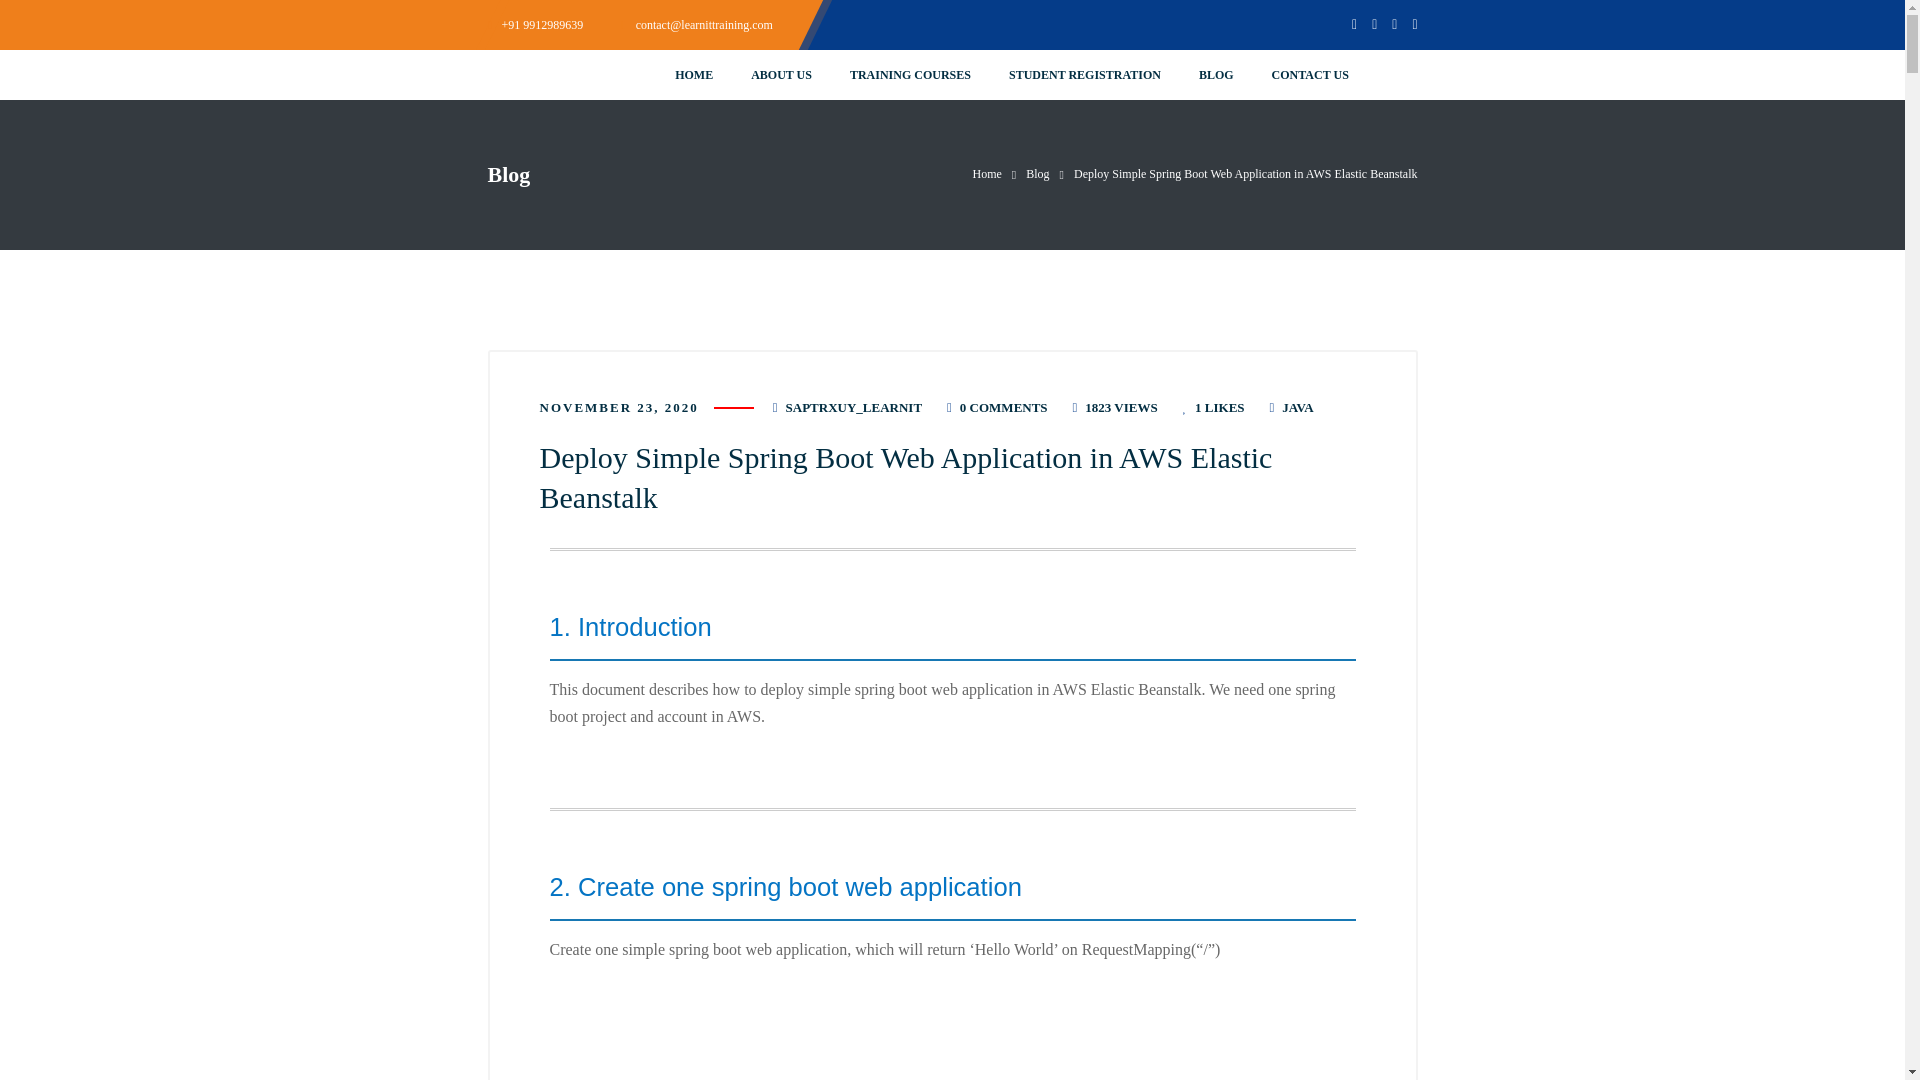 The height and width of the screenshot is (1080, 1920). I want to click on CONTACT US, so click(1310, 74).